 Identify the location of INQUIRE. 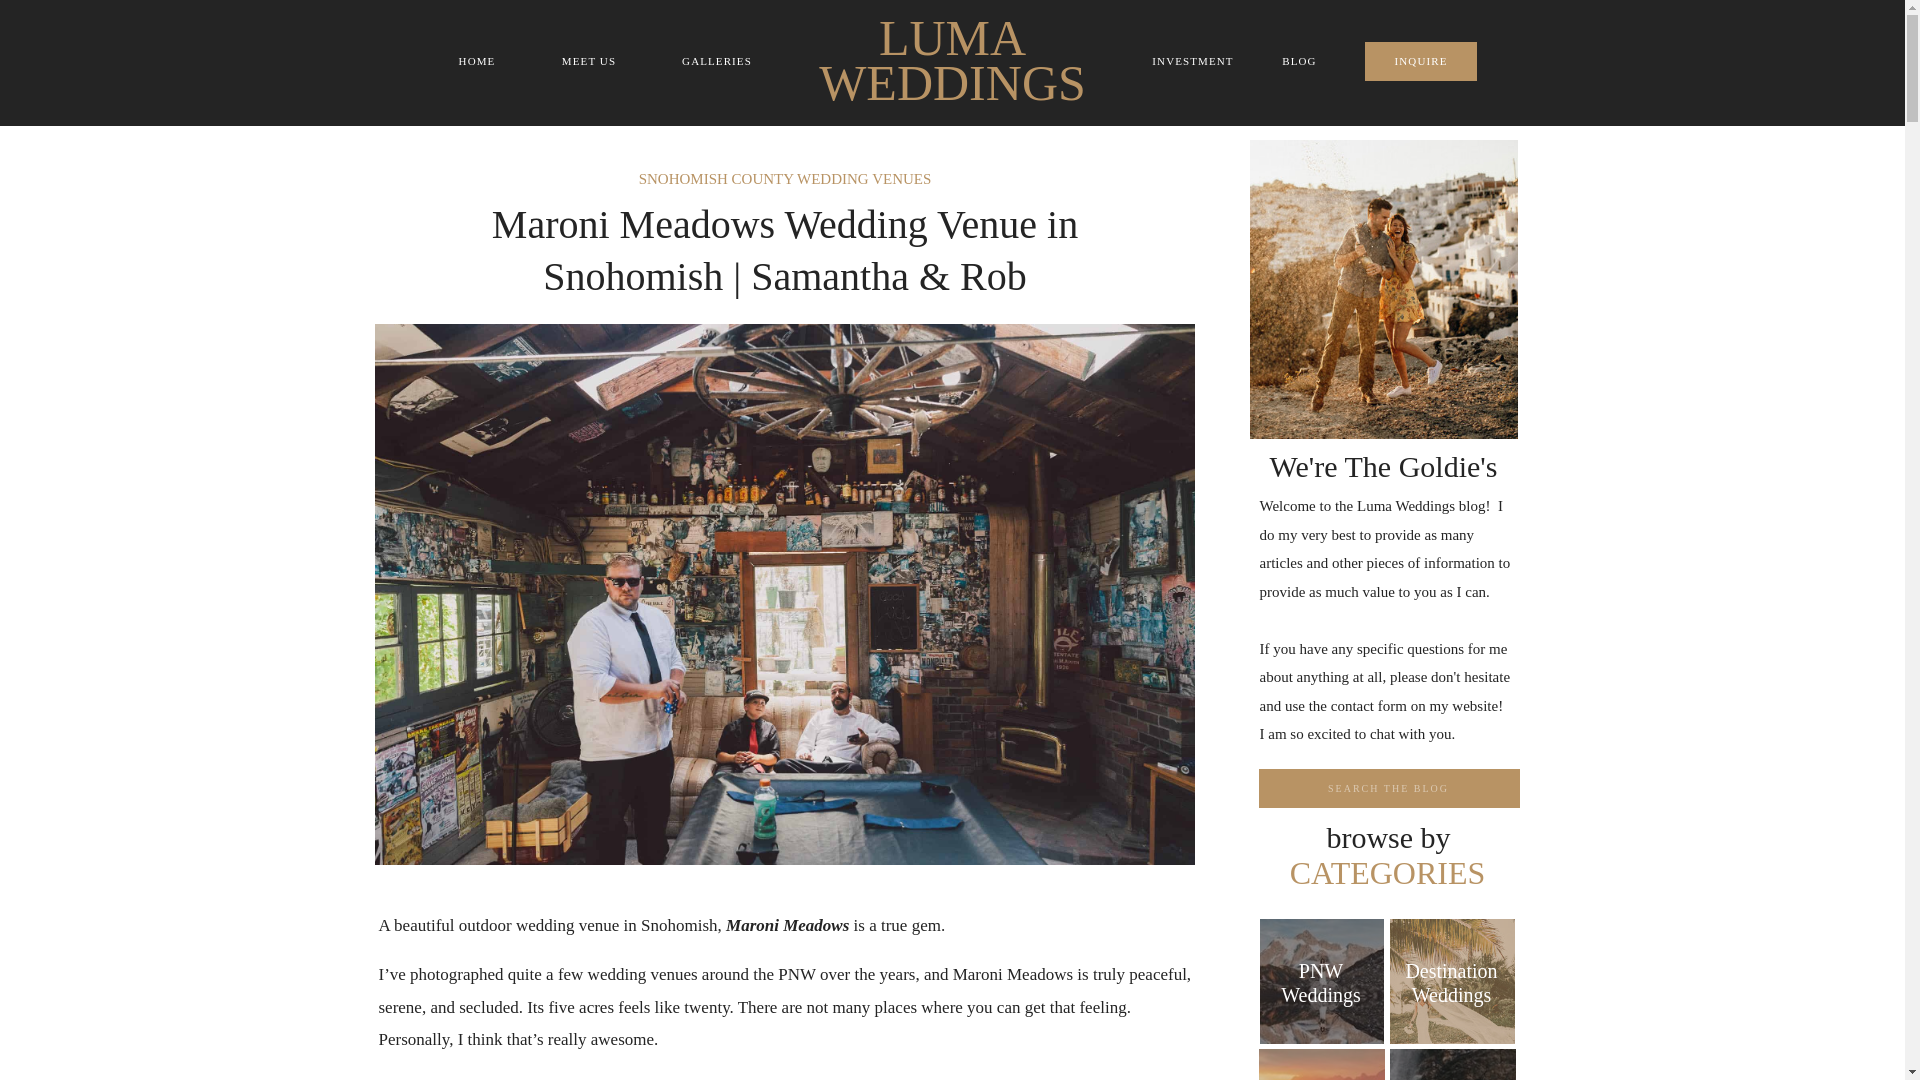
(1421, 60).